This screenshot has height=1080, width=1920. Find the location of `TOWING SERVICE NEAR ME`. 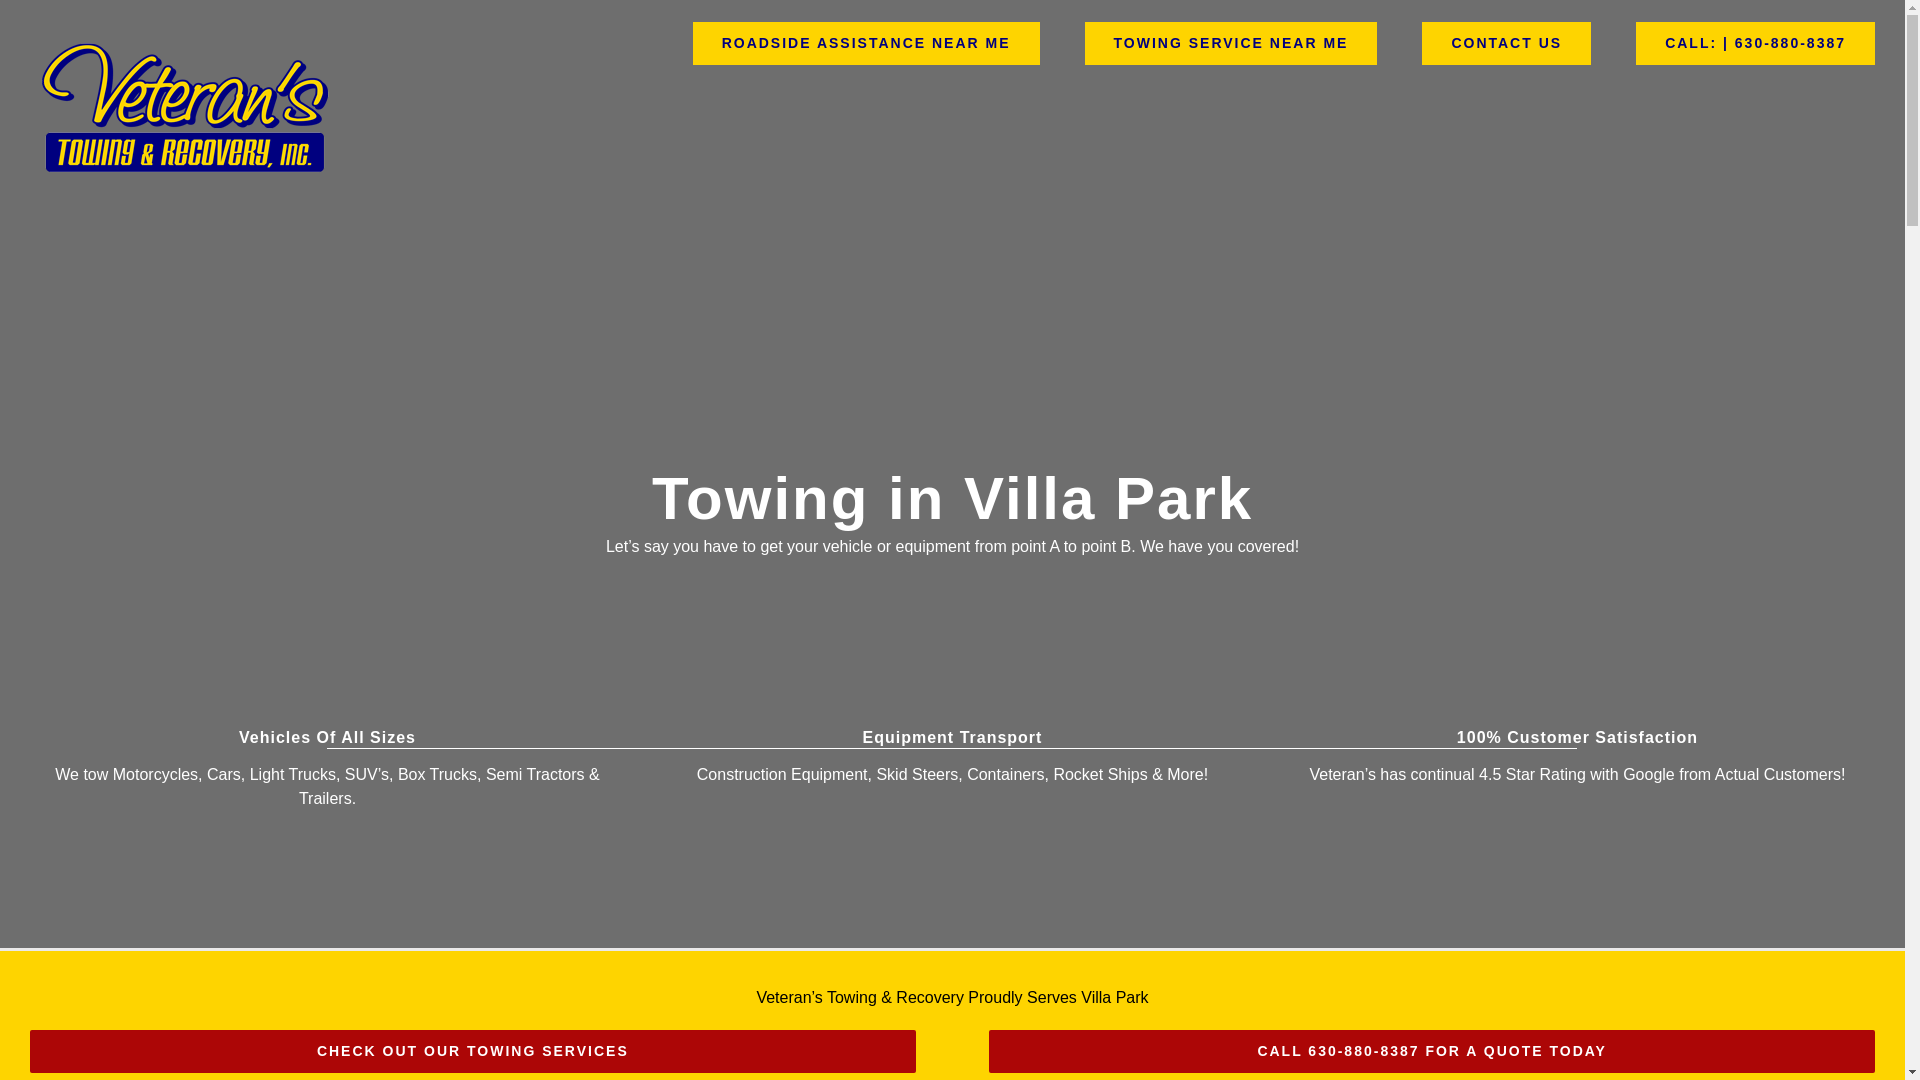

TOWING SERVICE NEAR ME is located at coordinates (1231, 42).